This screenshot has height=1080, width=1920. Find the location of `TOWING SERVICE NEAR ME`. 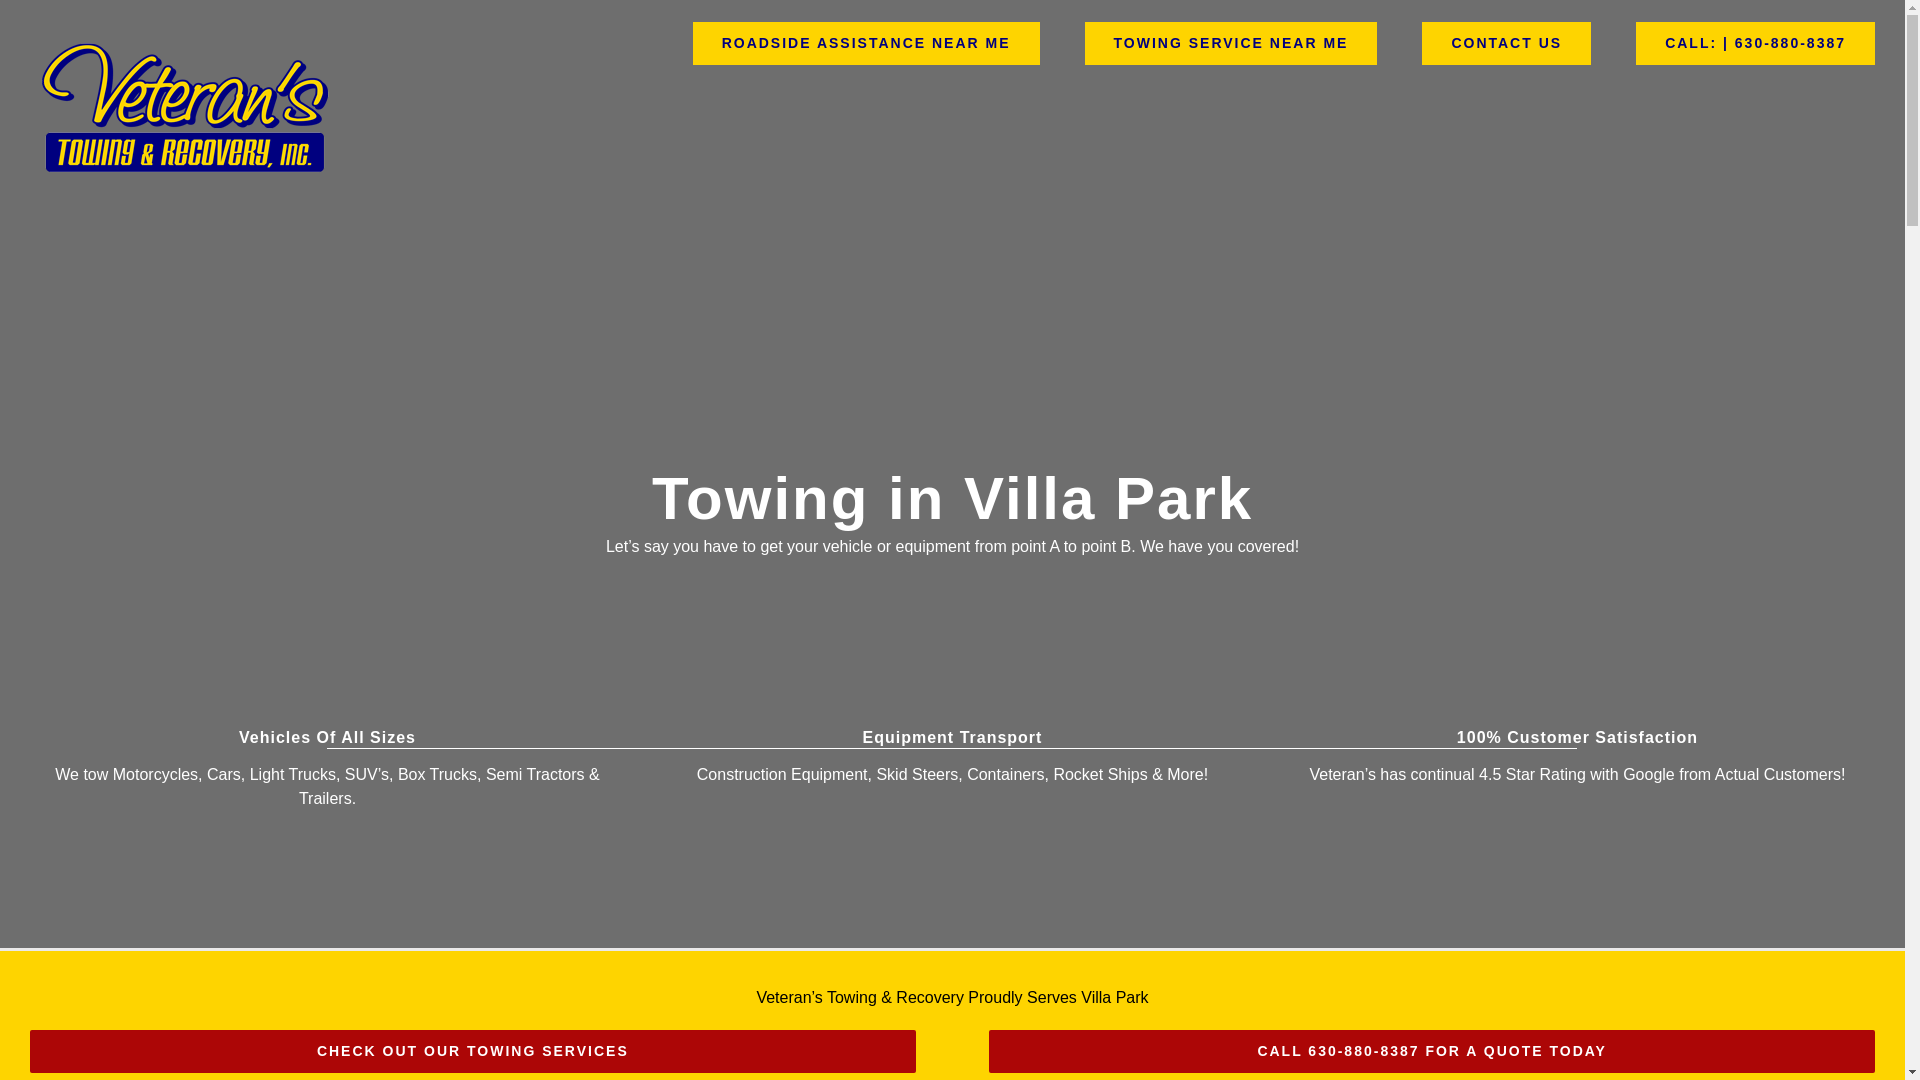

TOWING SERVICE NEAR ME is located at coordinates (1231, 42).